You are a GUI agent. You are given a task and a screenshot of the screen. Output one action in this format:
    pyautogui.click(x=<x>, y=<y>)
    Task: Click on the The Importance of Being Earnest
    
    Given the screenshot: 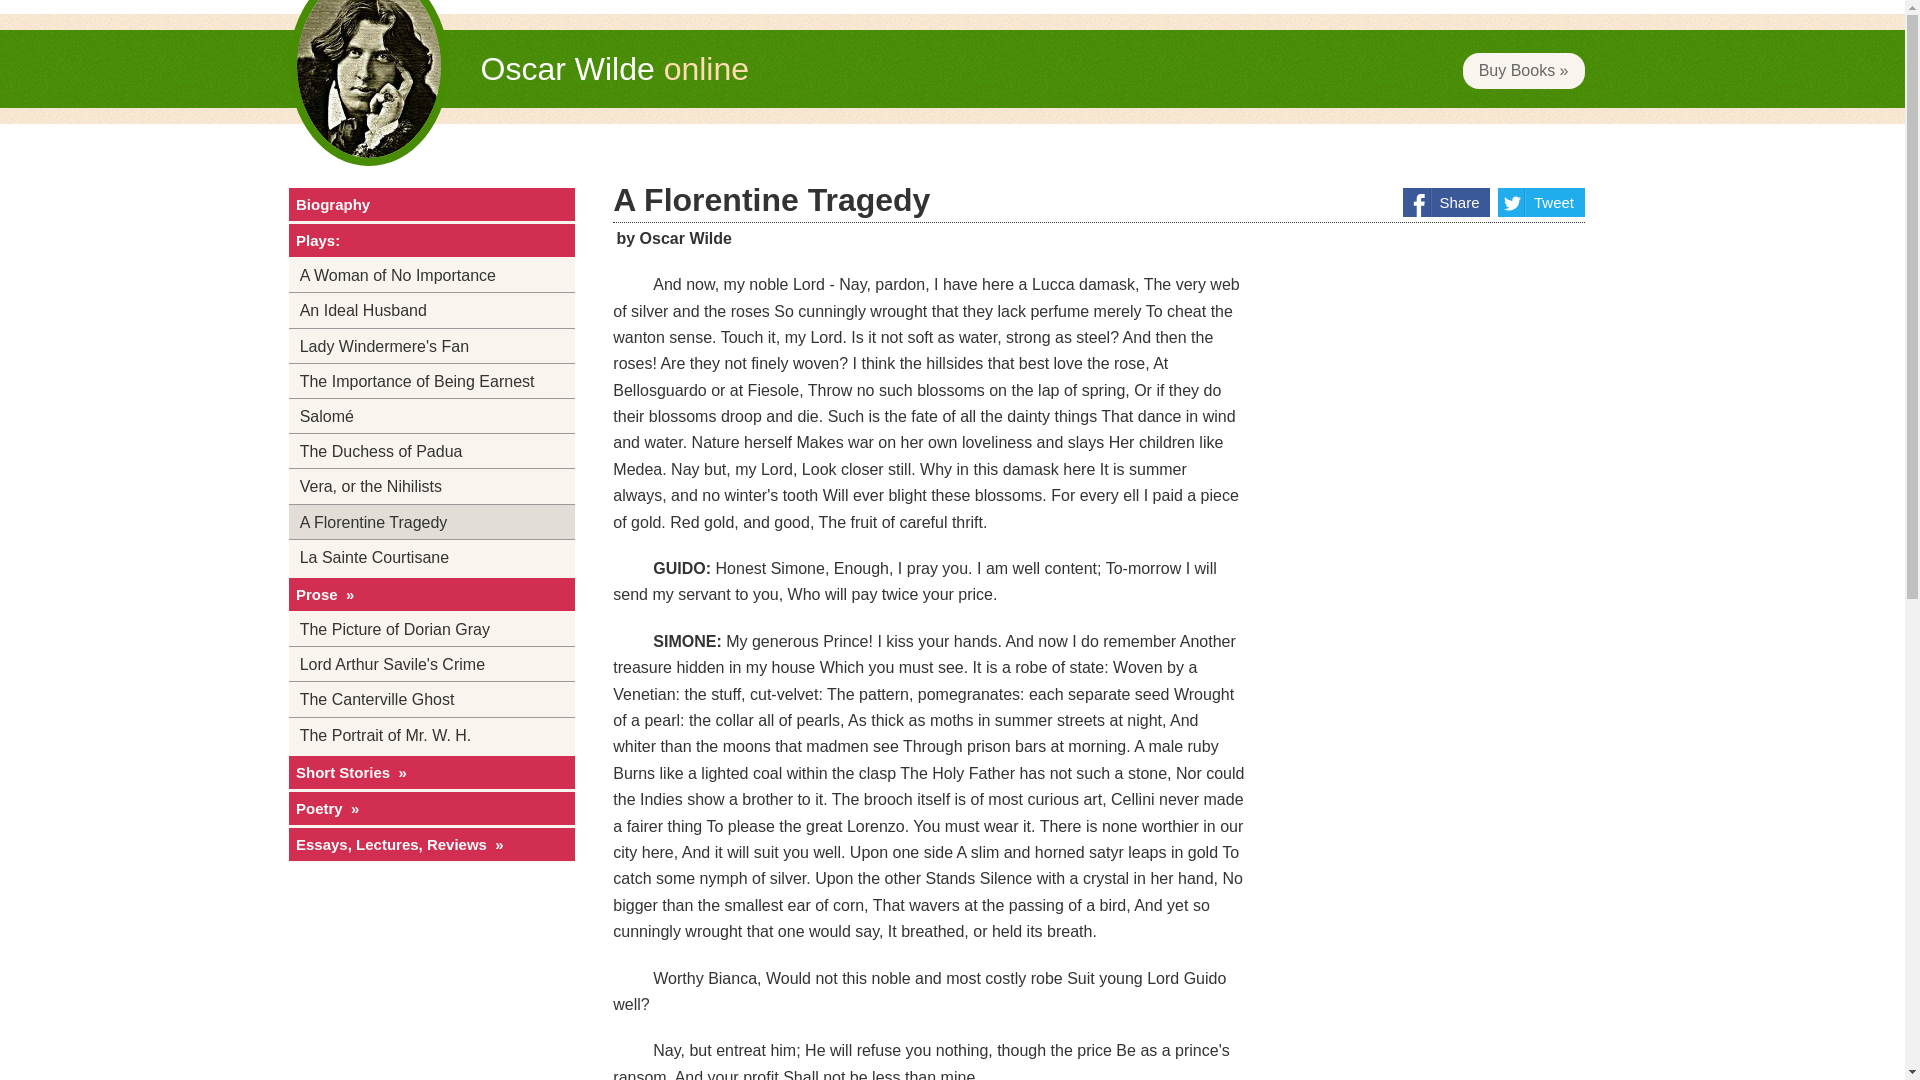 What is the action you would take?
    pyautogui.click(x=431, y=380)
    